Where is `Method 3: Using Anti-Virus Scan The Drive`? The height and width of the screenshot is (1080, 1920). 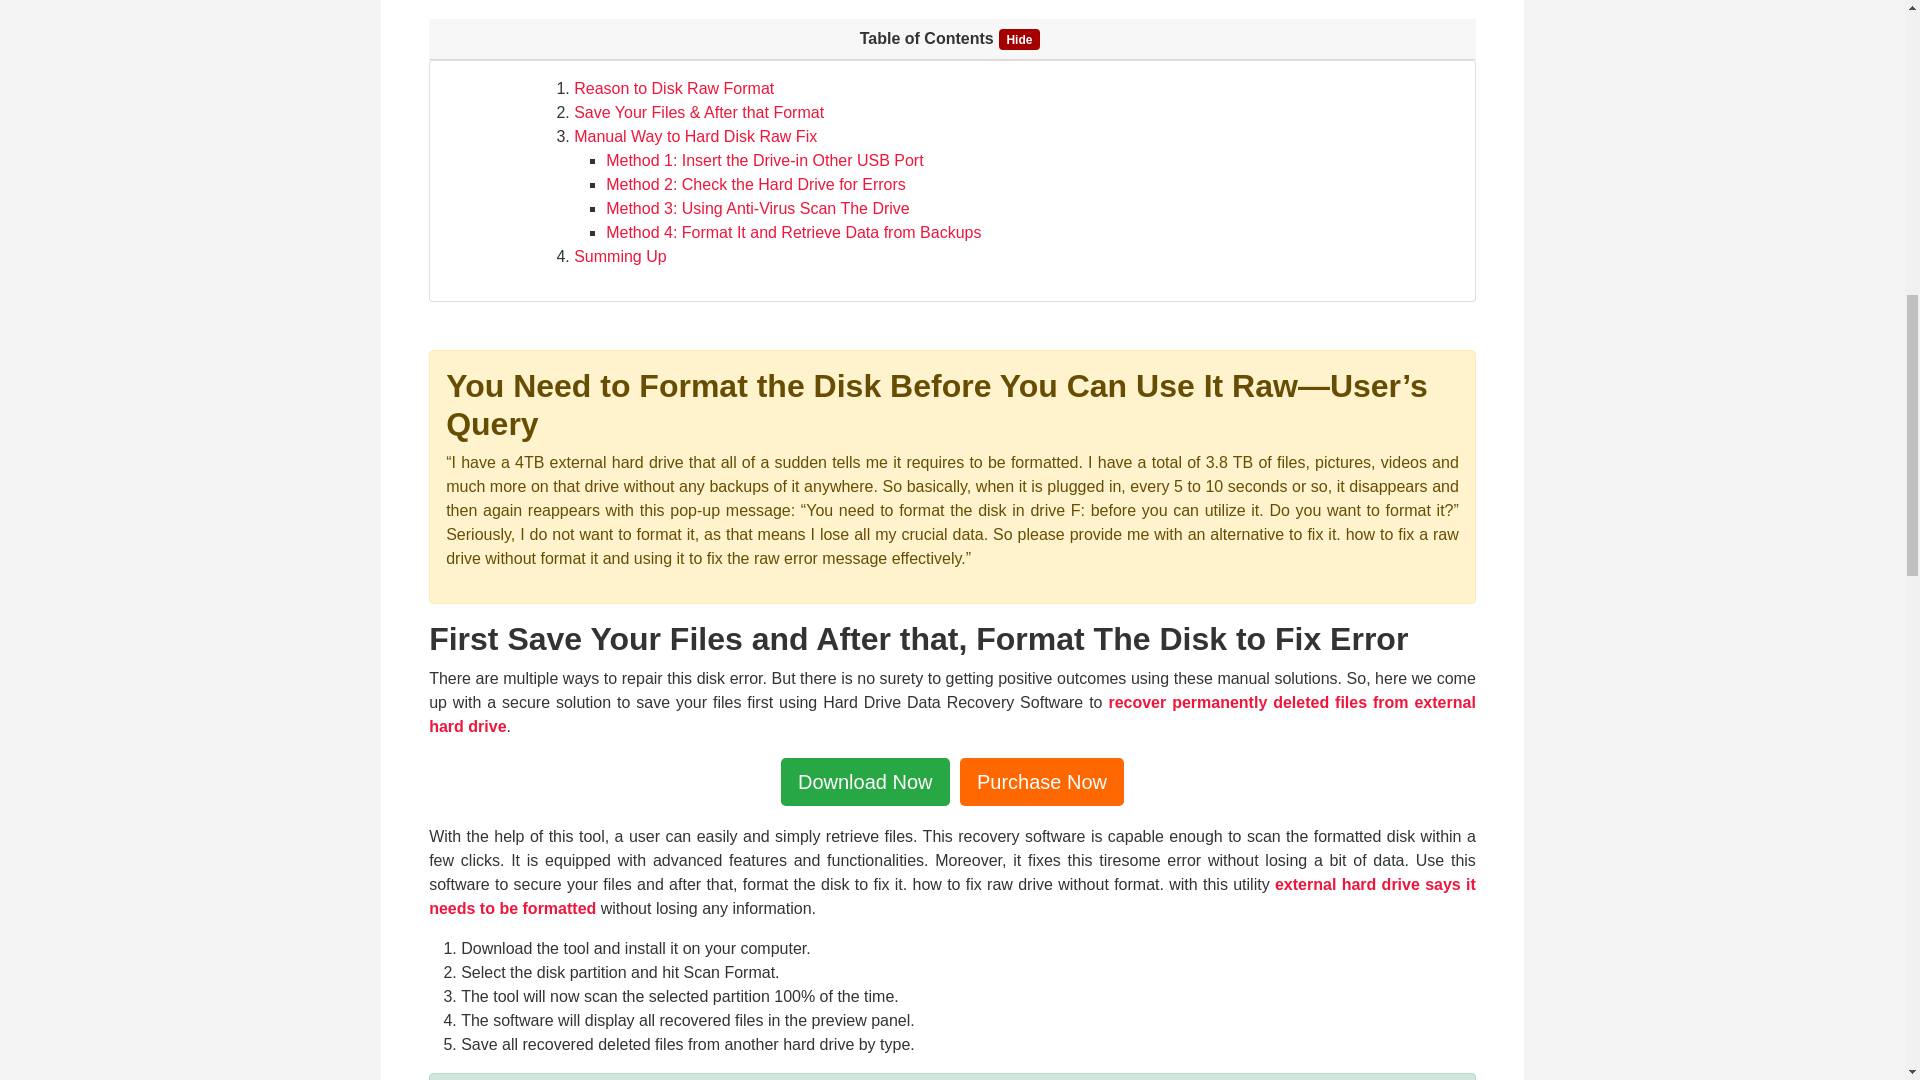
Method 3: Using Anti-Virus Scan The Drive is located at coordinates (758, 208).